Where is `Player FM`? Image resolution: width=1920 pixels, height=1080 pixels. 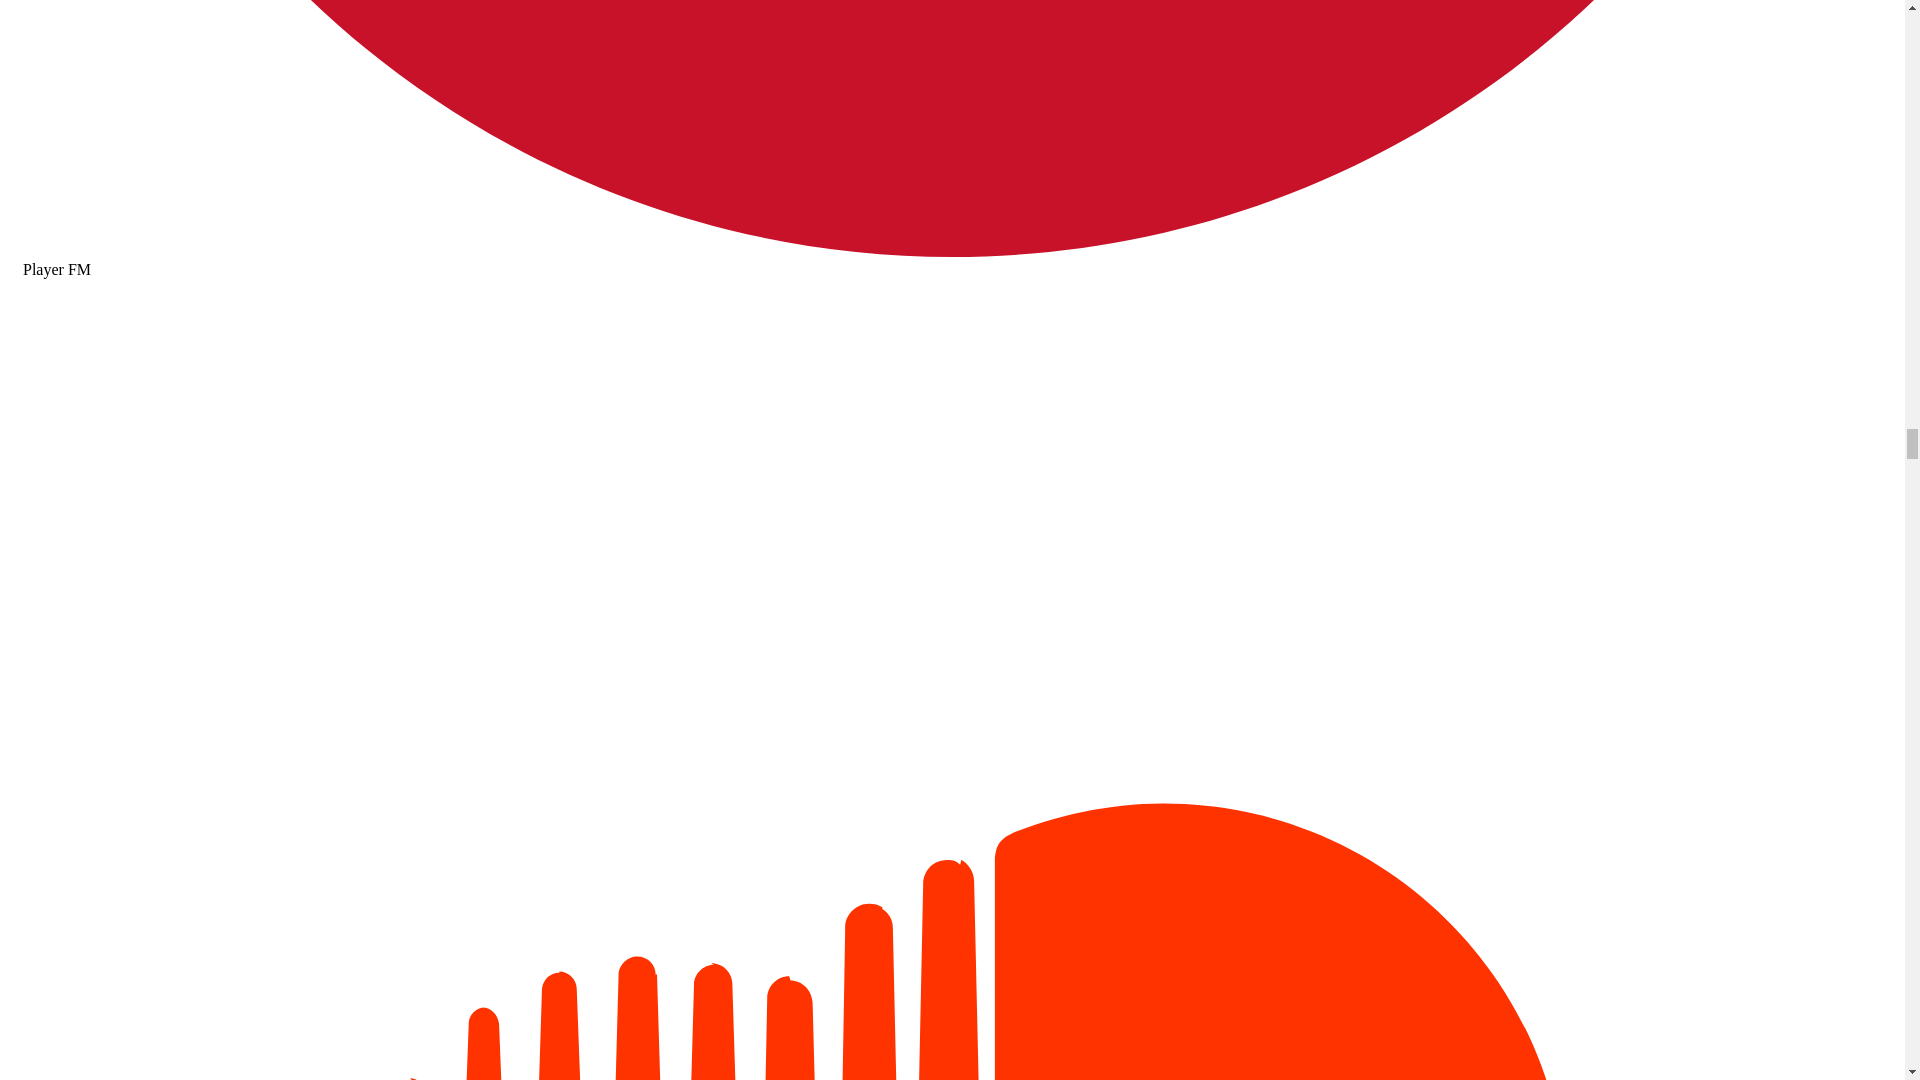
Player FM is located at coordinates (952, 260).